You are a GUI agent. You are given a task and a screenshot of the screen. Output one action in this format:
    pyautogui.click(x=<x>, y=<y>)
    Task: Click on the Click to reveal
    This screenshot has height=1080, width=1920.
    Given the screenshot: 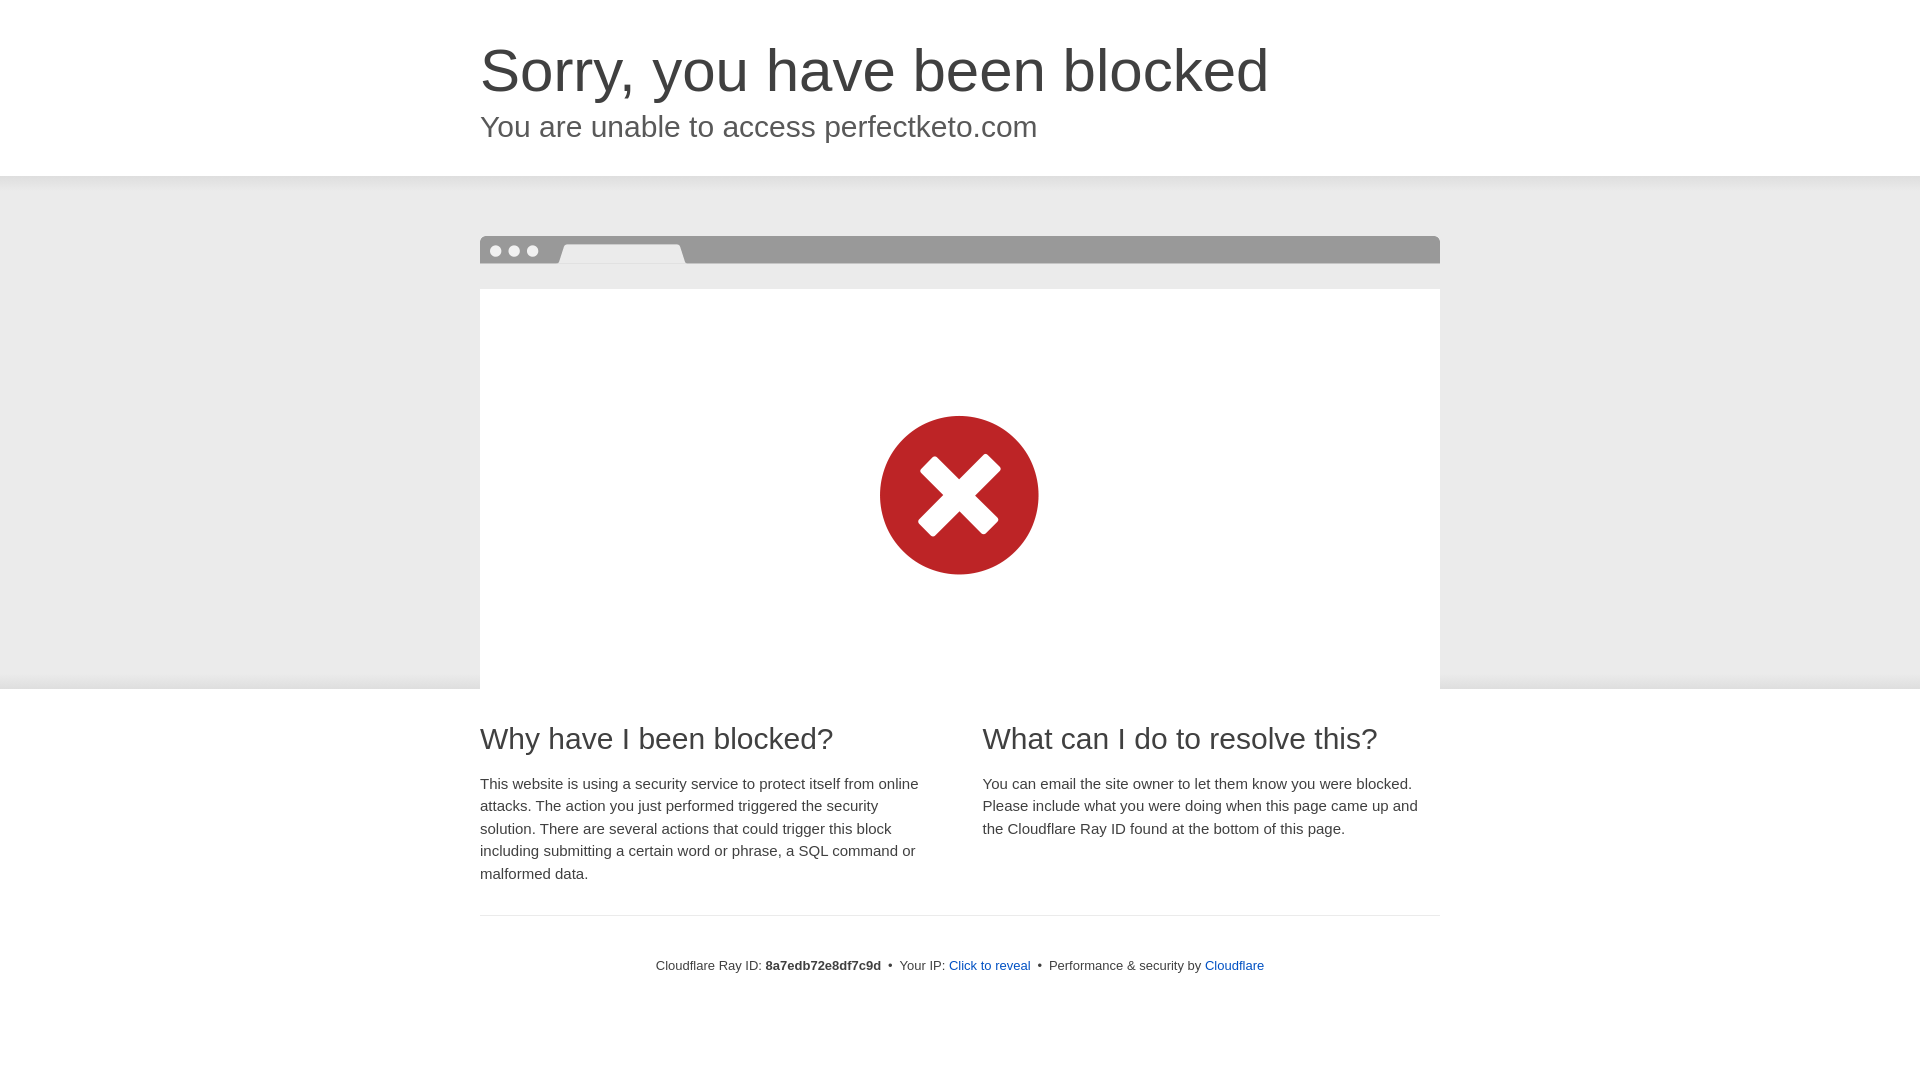 What is the action you would take?
    pyautogui.click(x=990, y=966)
    